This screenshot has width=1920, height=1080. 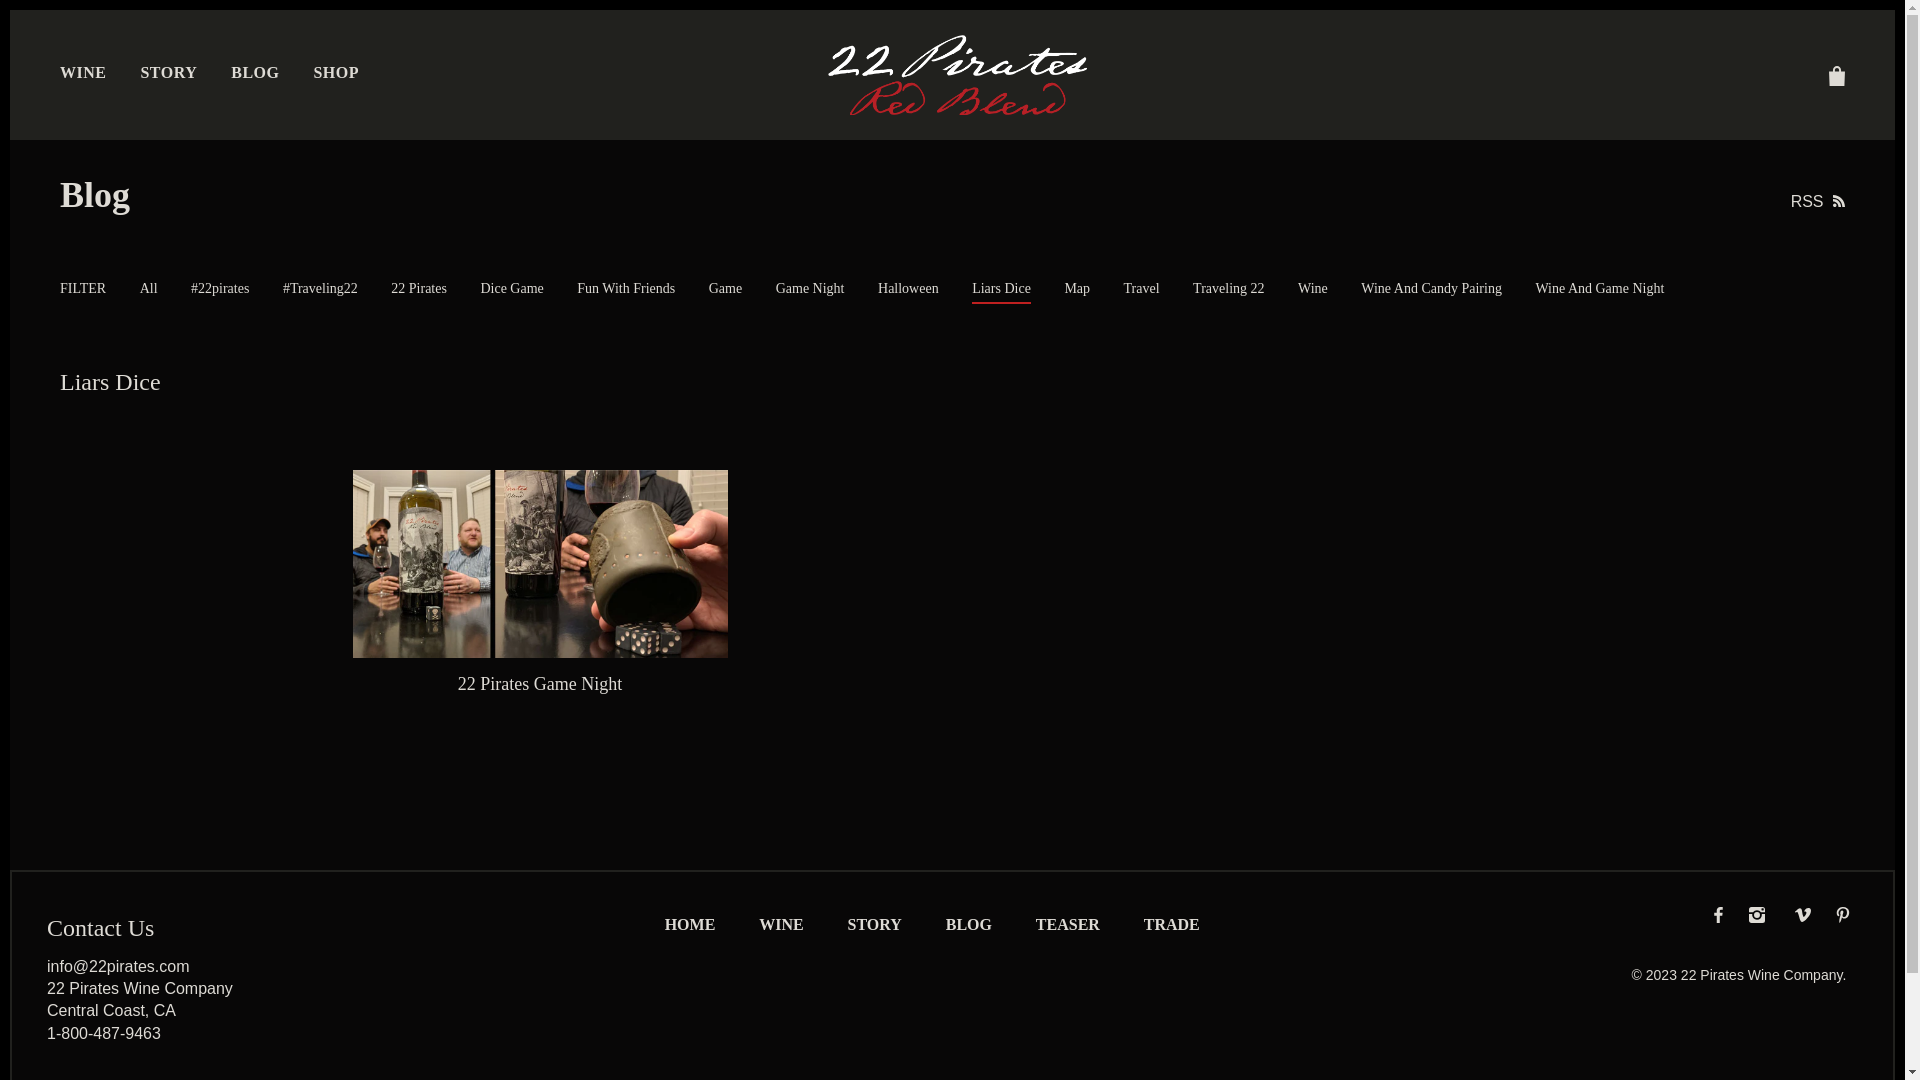 I want to click on Wine And Game Night, so click(x=1600, y=288).